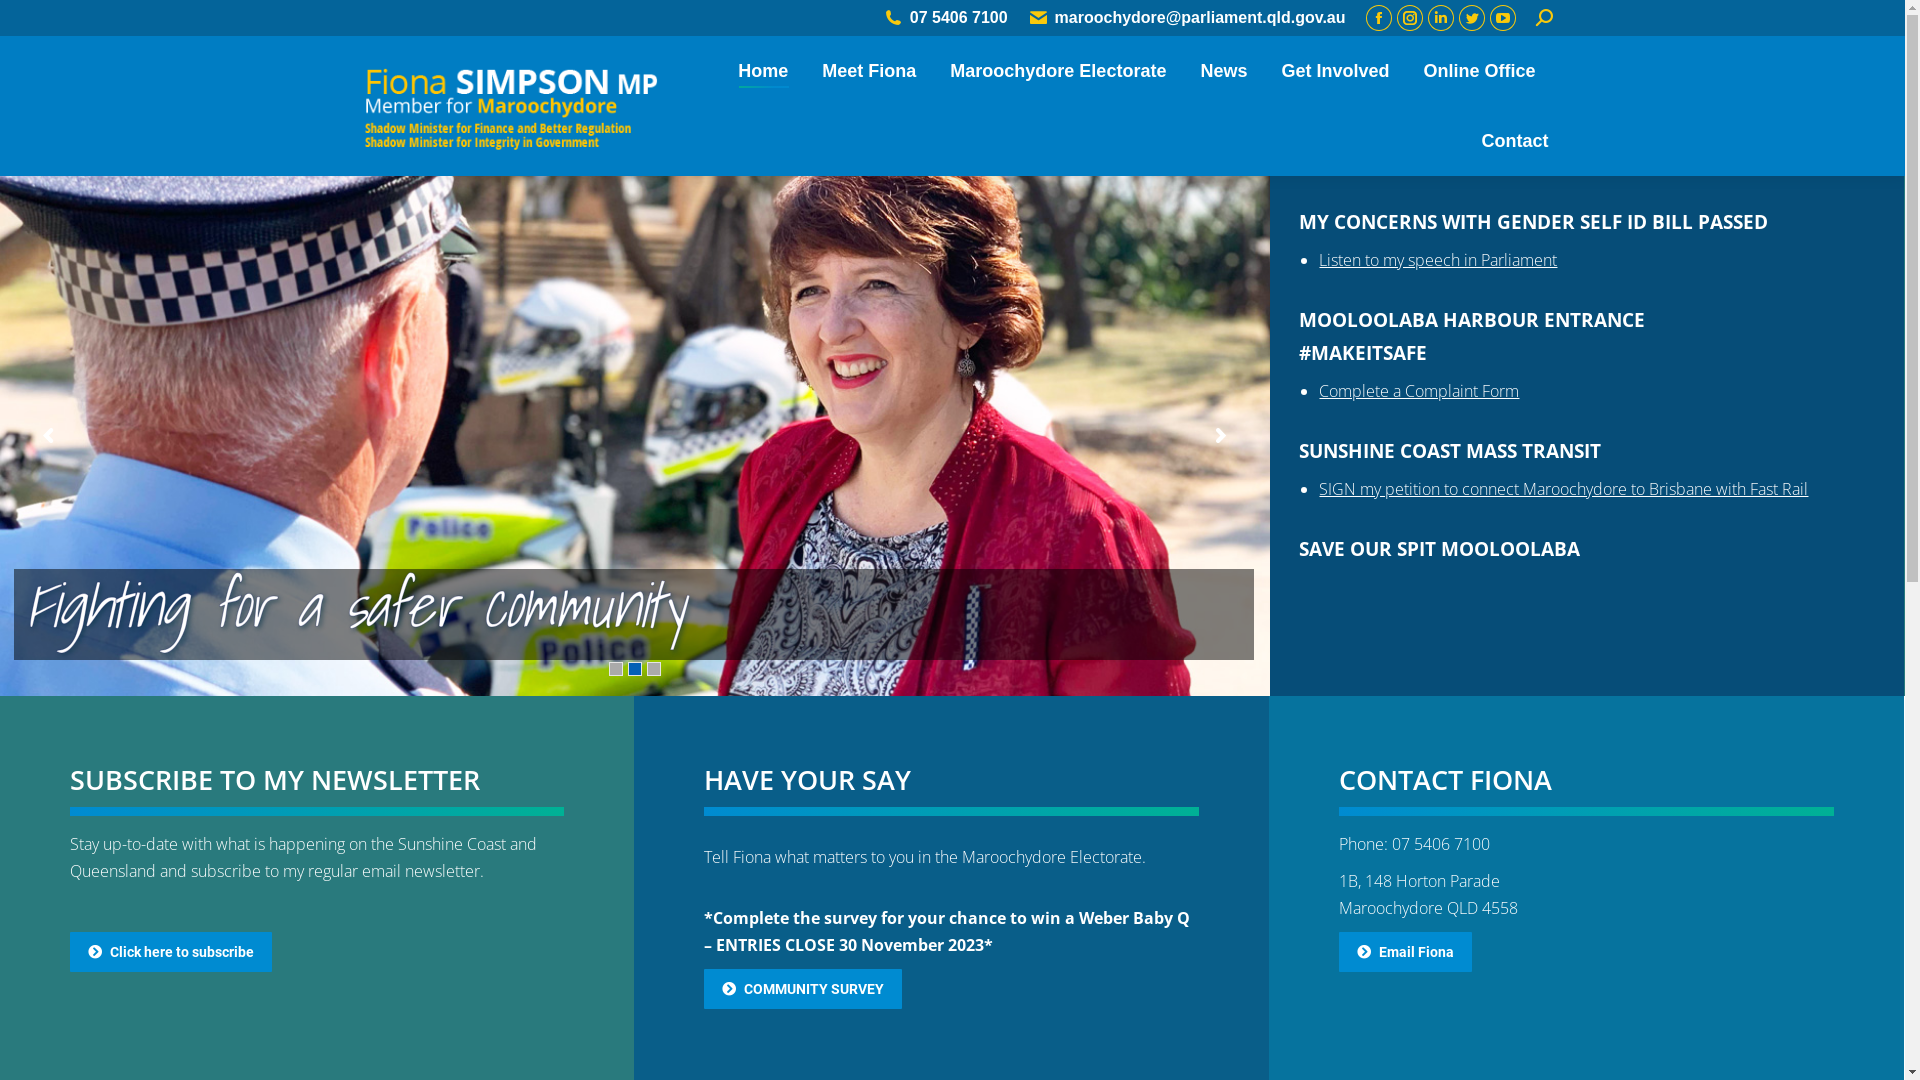  Describe the element at coordinates (1187, 18) in the screenshot. I see `maroochydore@parliament.qld.gov.au` at that location.